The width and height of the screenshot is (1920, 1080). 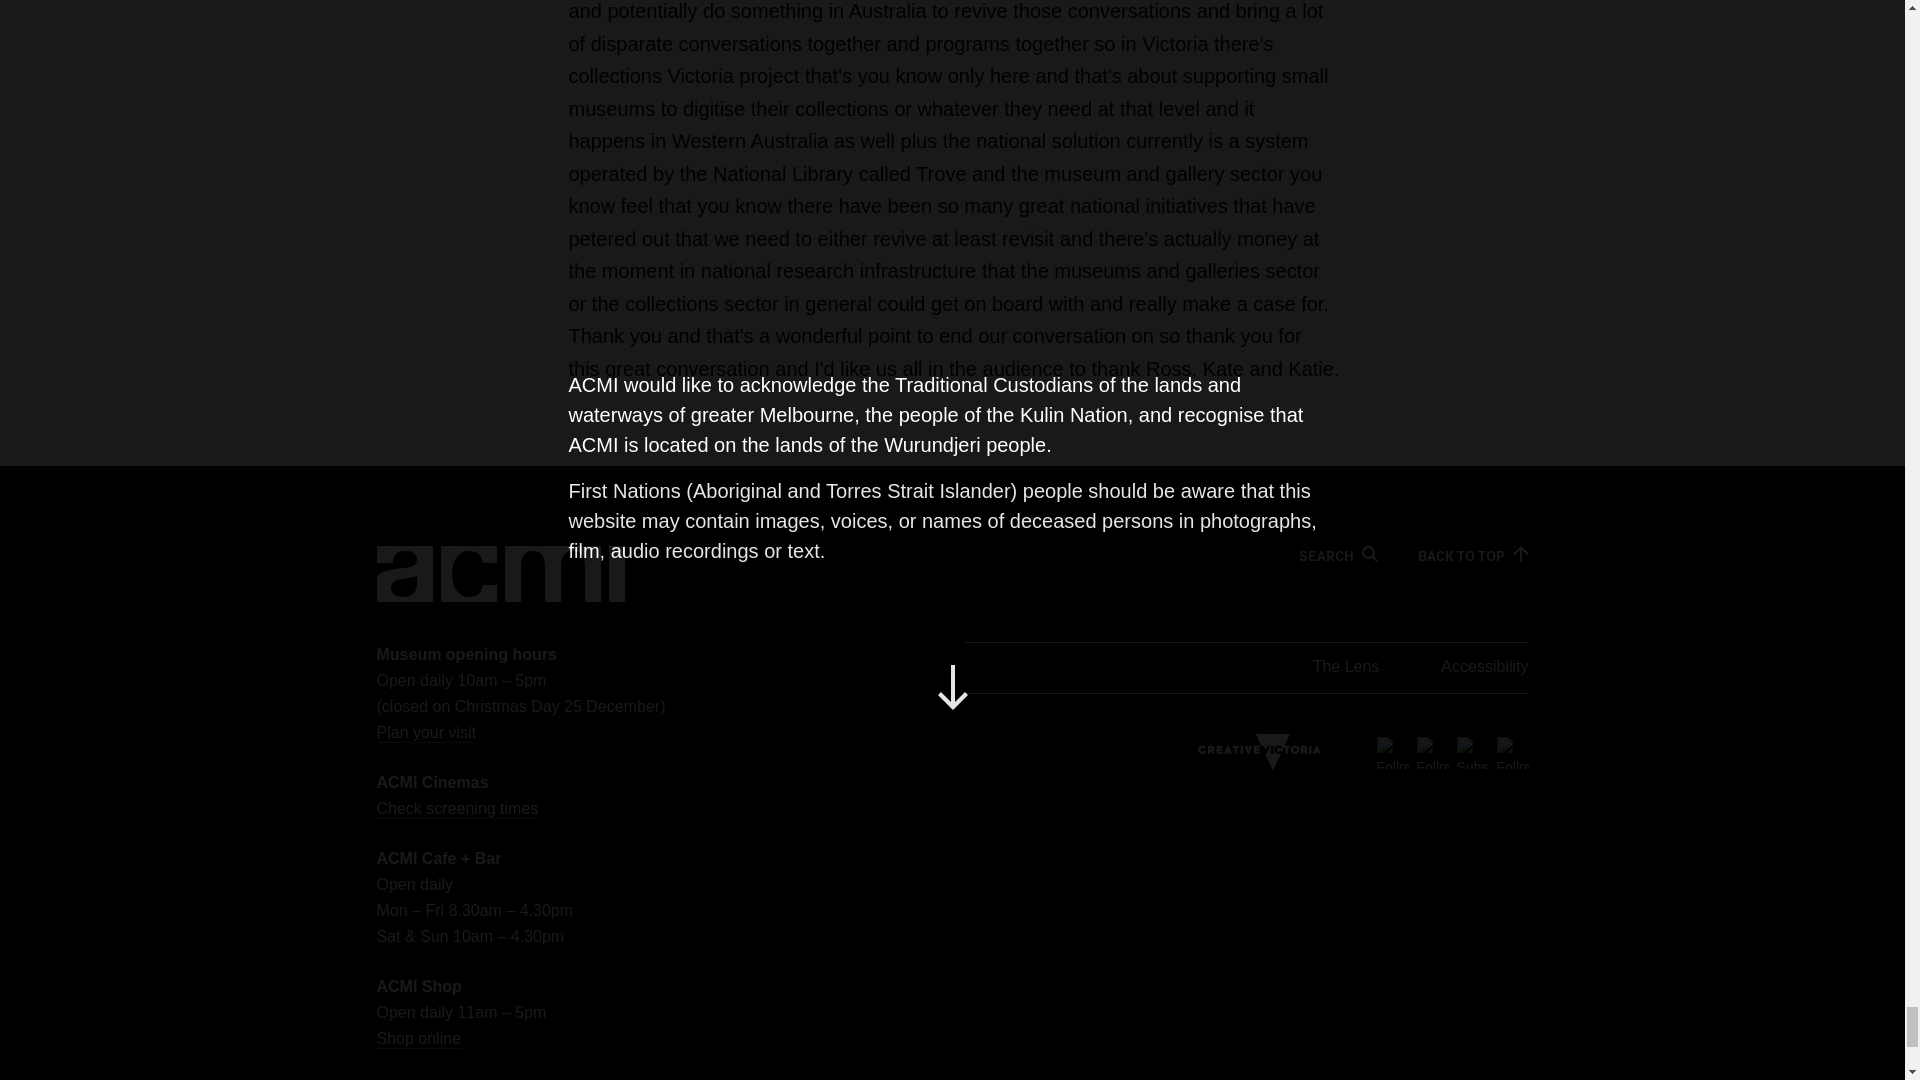 I want to click on Subscribe to ACMI's YouTube channel, so click(x=1472, y=752).